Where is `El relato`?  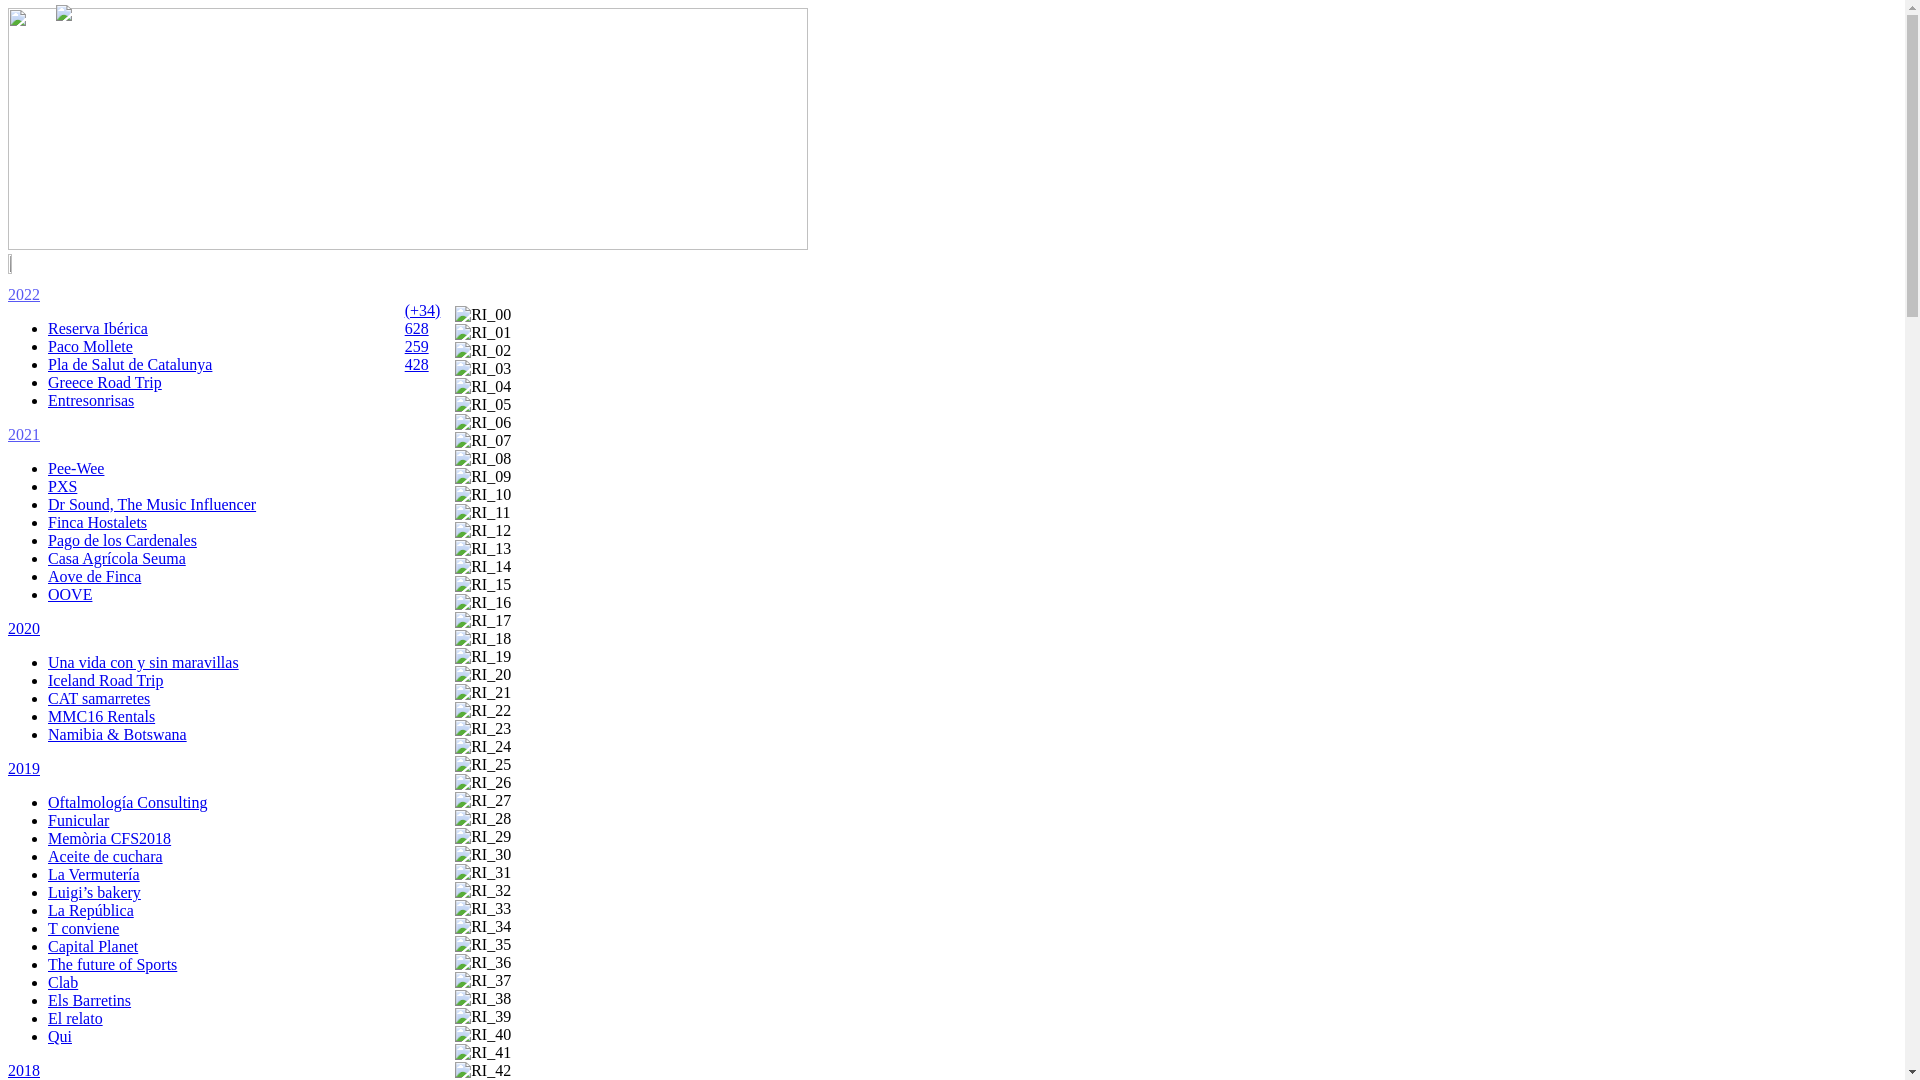 El relato is located at coordinates (76, 1018).